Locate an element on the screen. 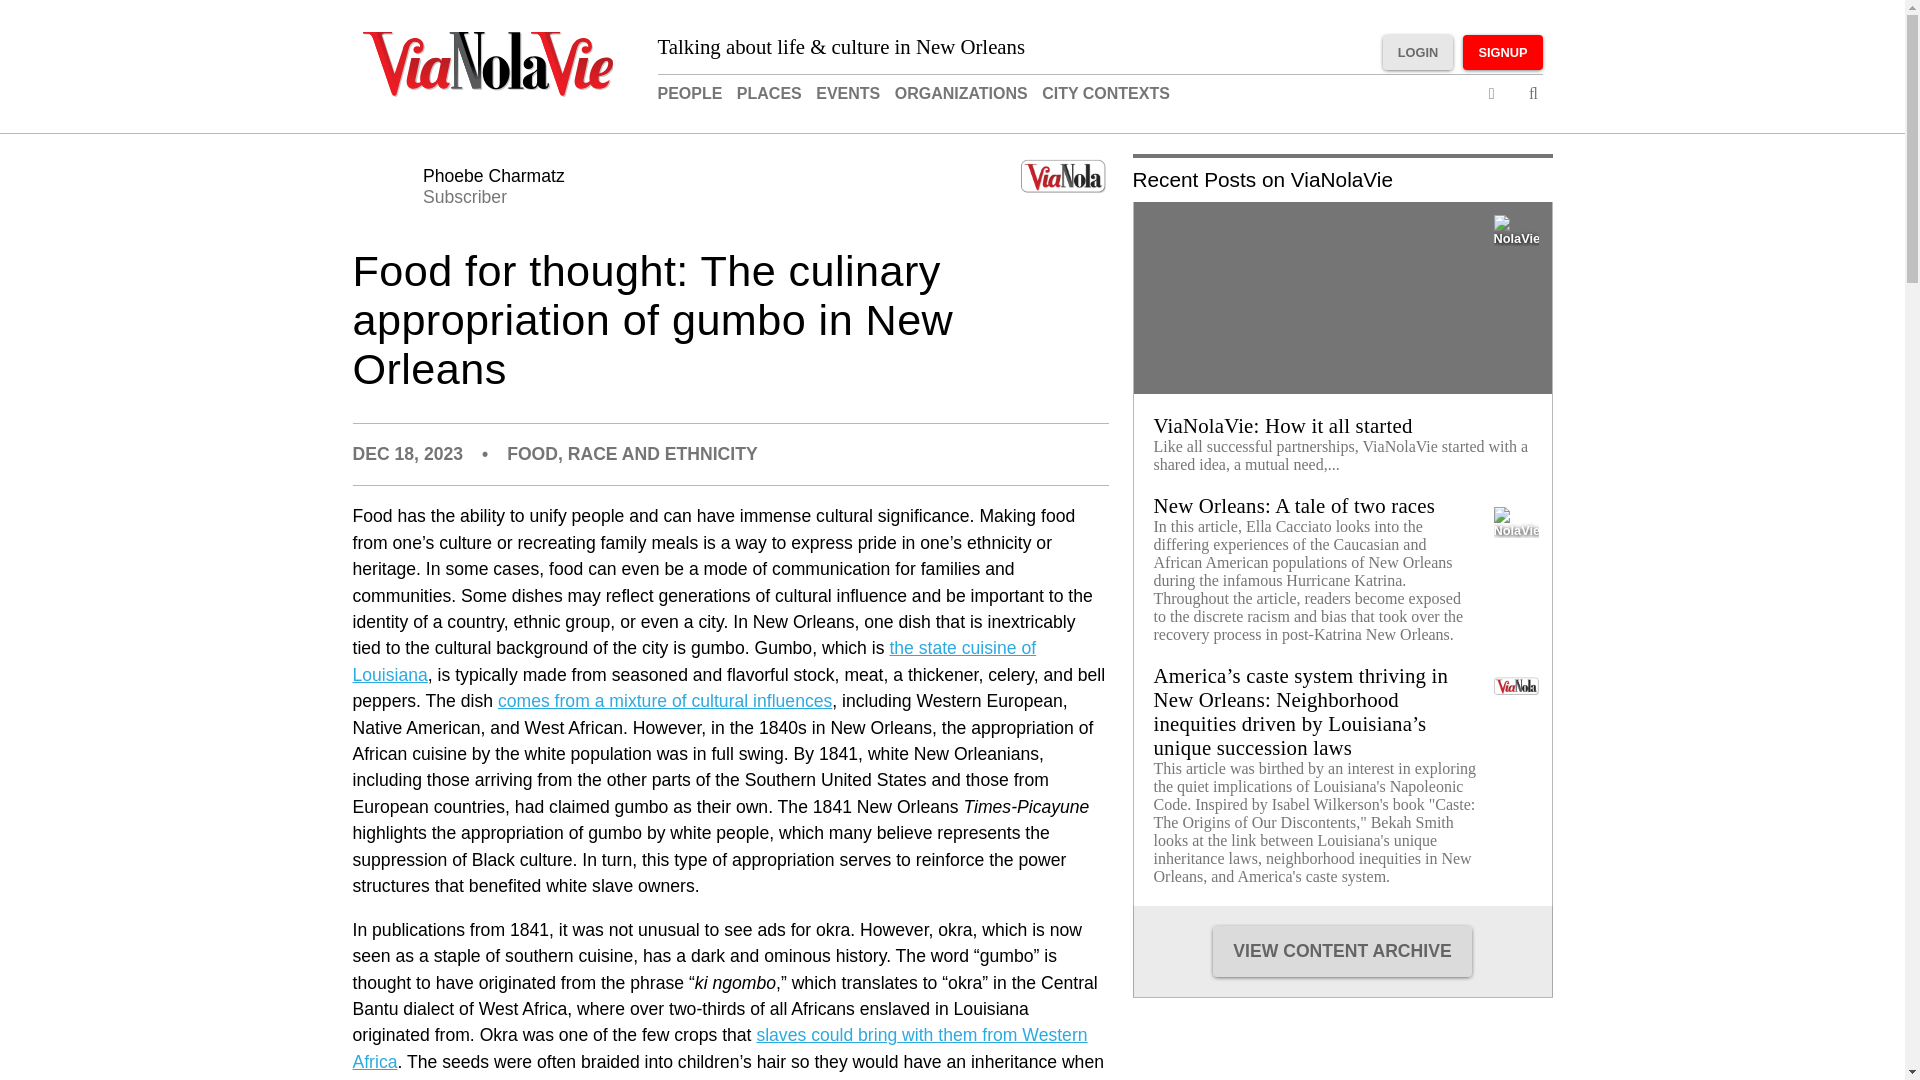  CITY CONTEXTS is located at coordinates (467, 186).